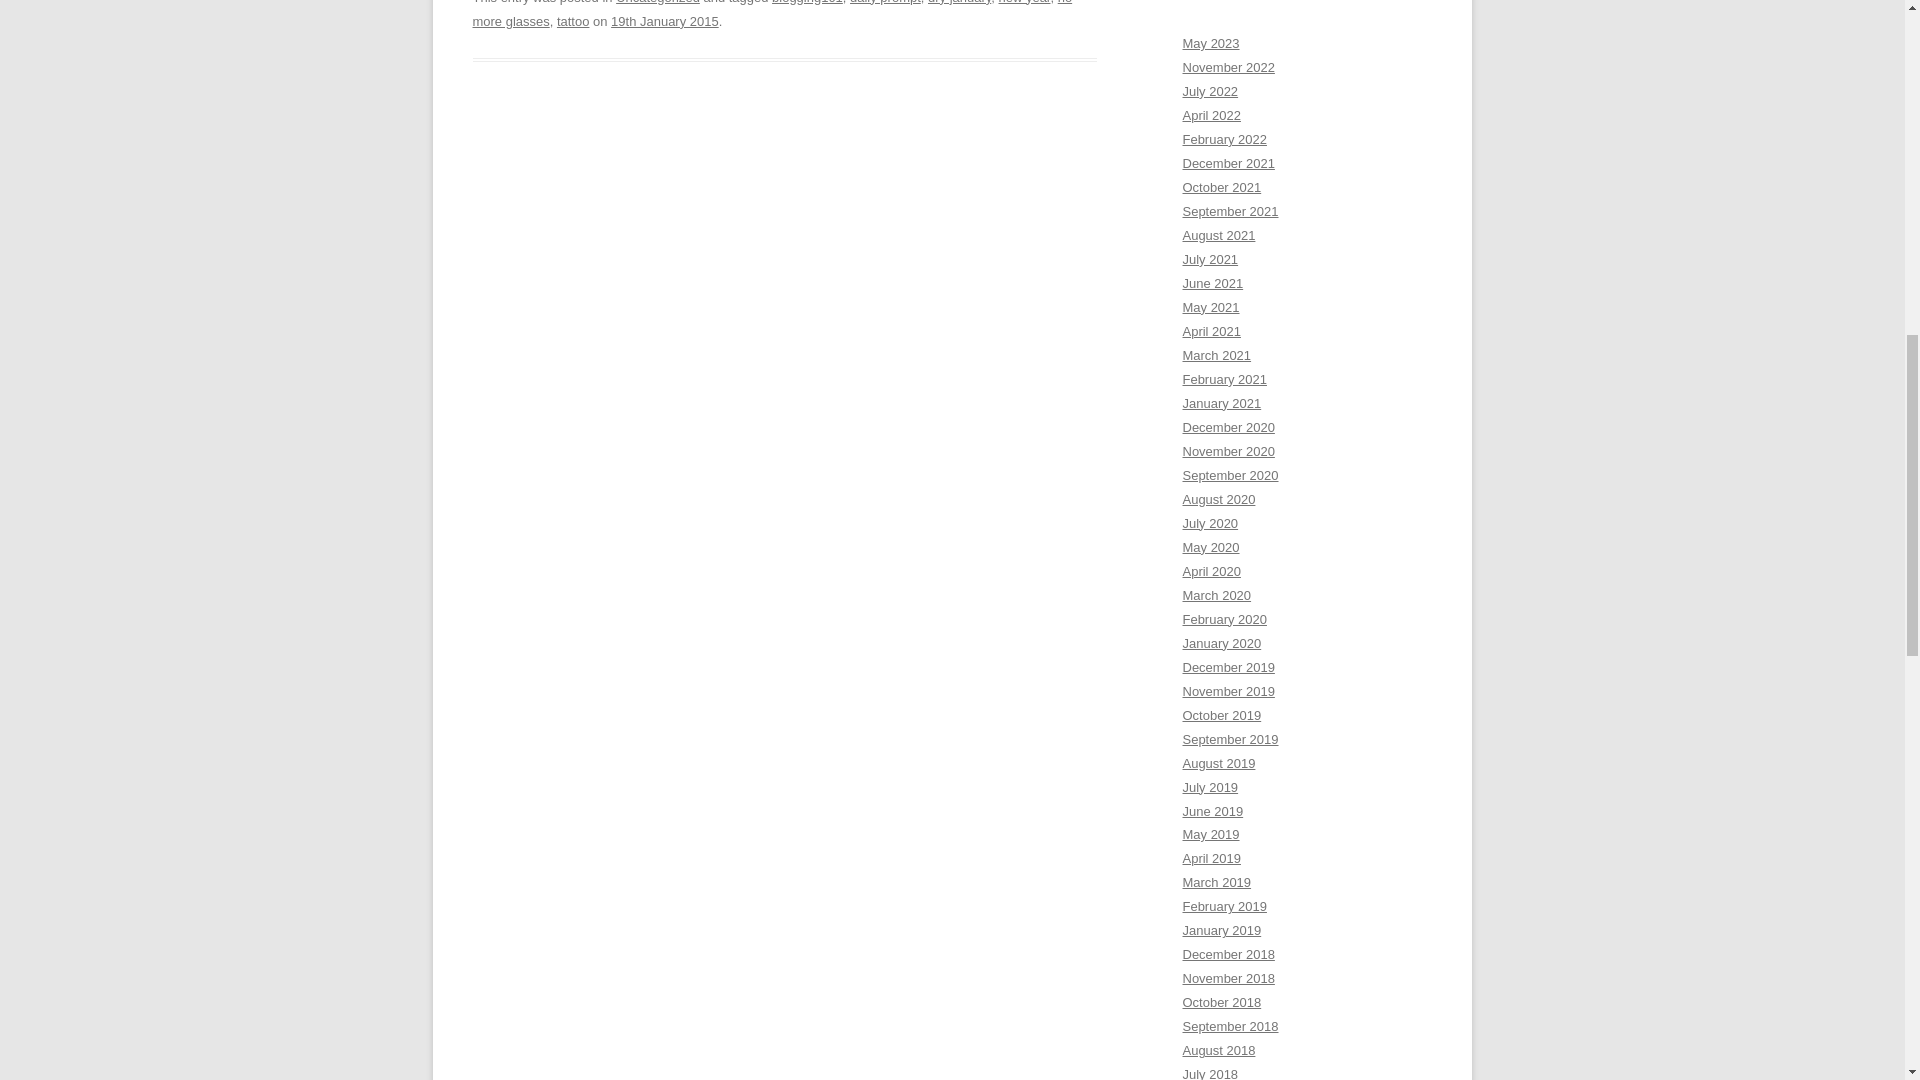 The image size is (1920, 1080). I want to click on July 2022, so click(1210, 92).